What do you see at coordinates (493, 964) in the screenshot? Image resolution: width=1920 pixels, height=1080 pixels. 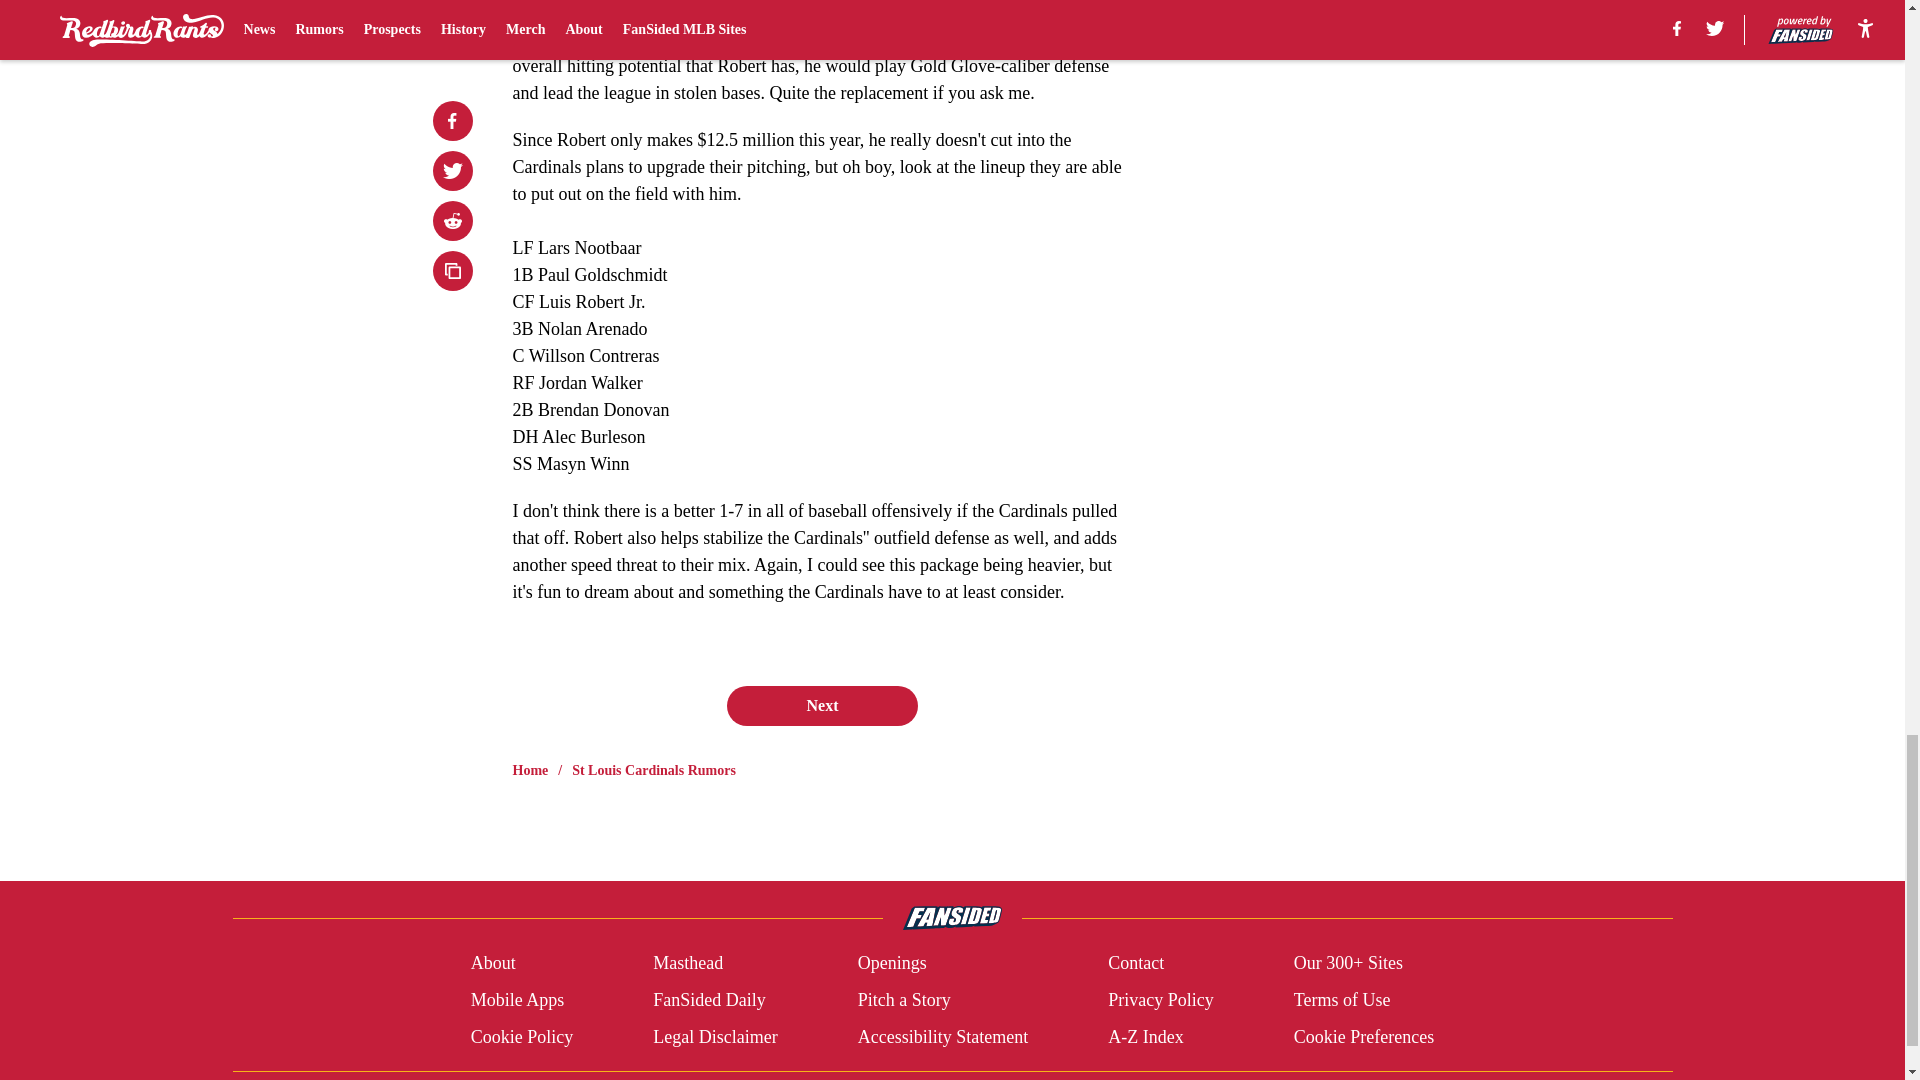 I see `About` at bounding box center [493, 964].